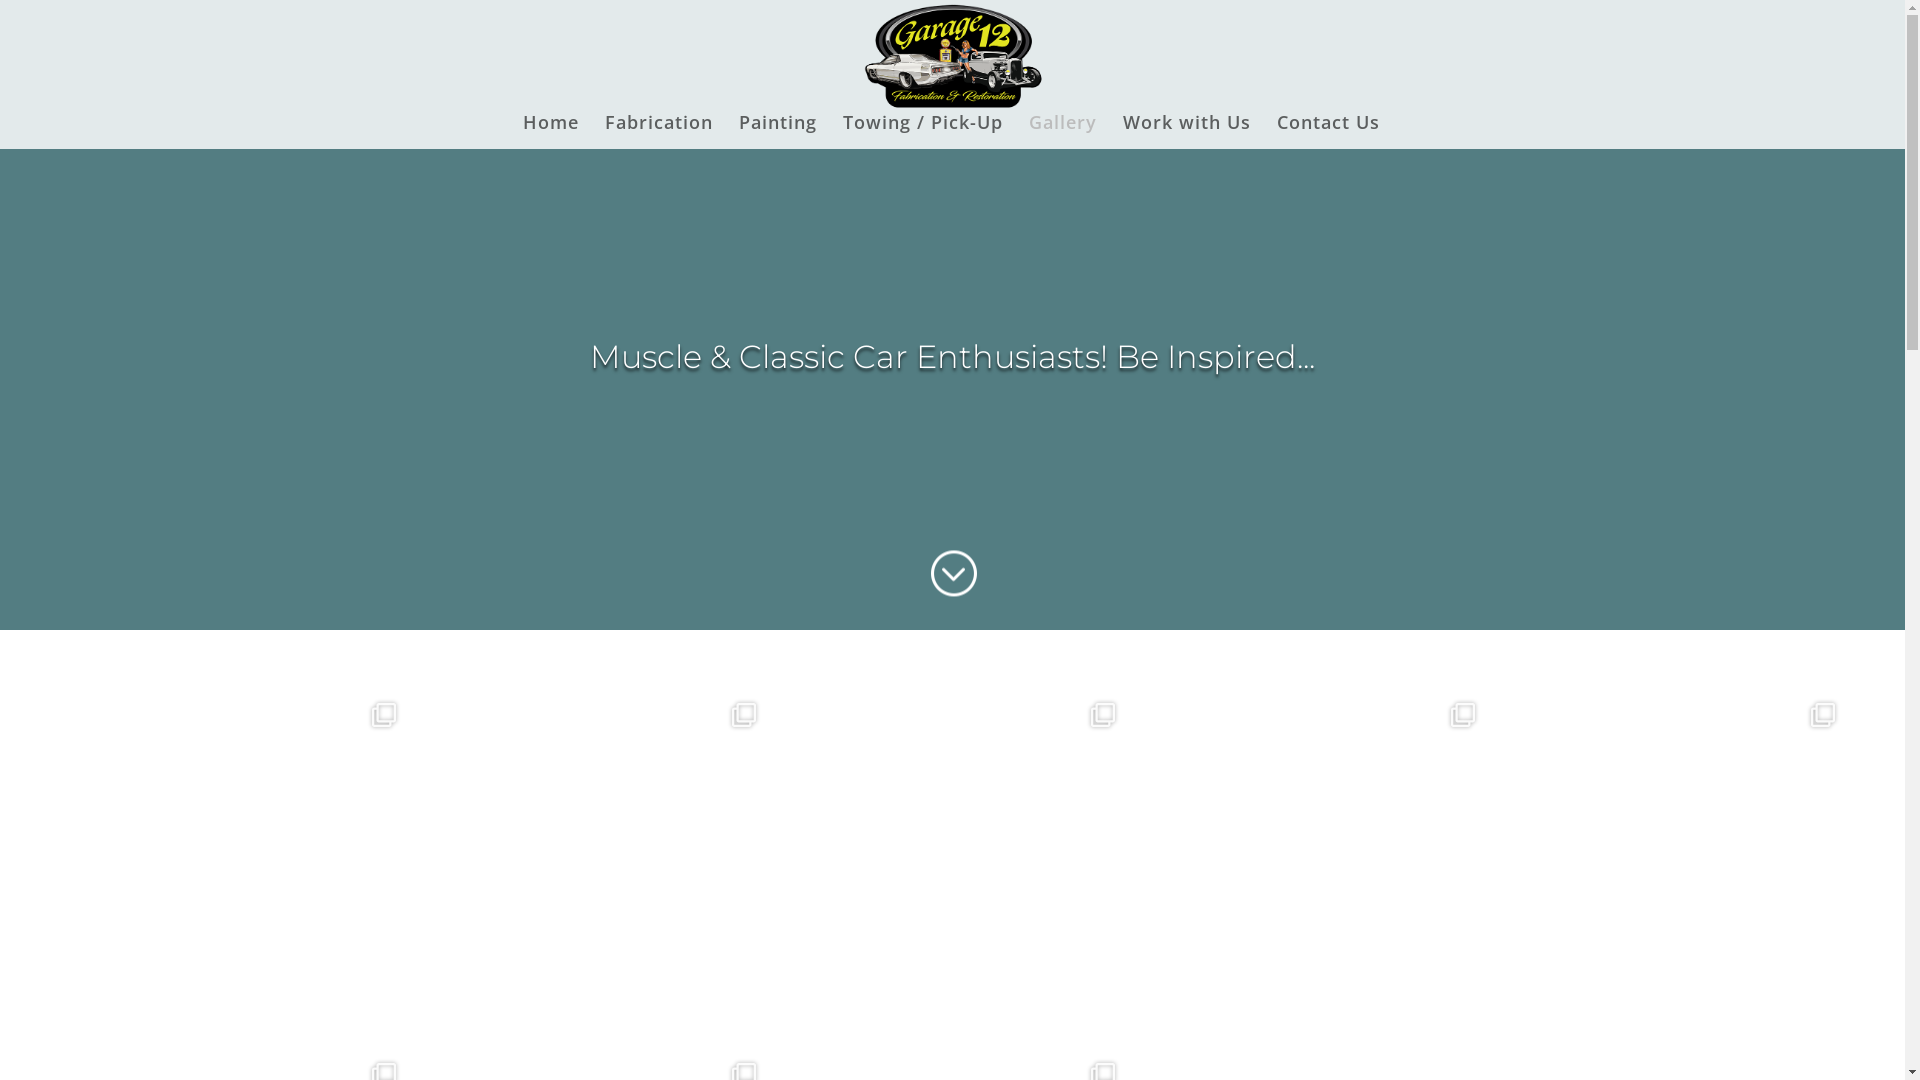  What do you see at coordinates (659, 132) in the screenshot?
I see `Fabrication` at bounding box center [659, 132].